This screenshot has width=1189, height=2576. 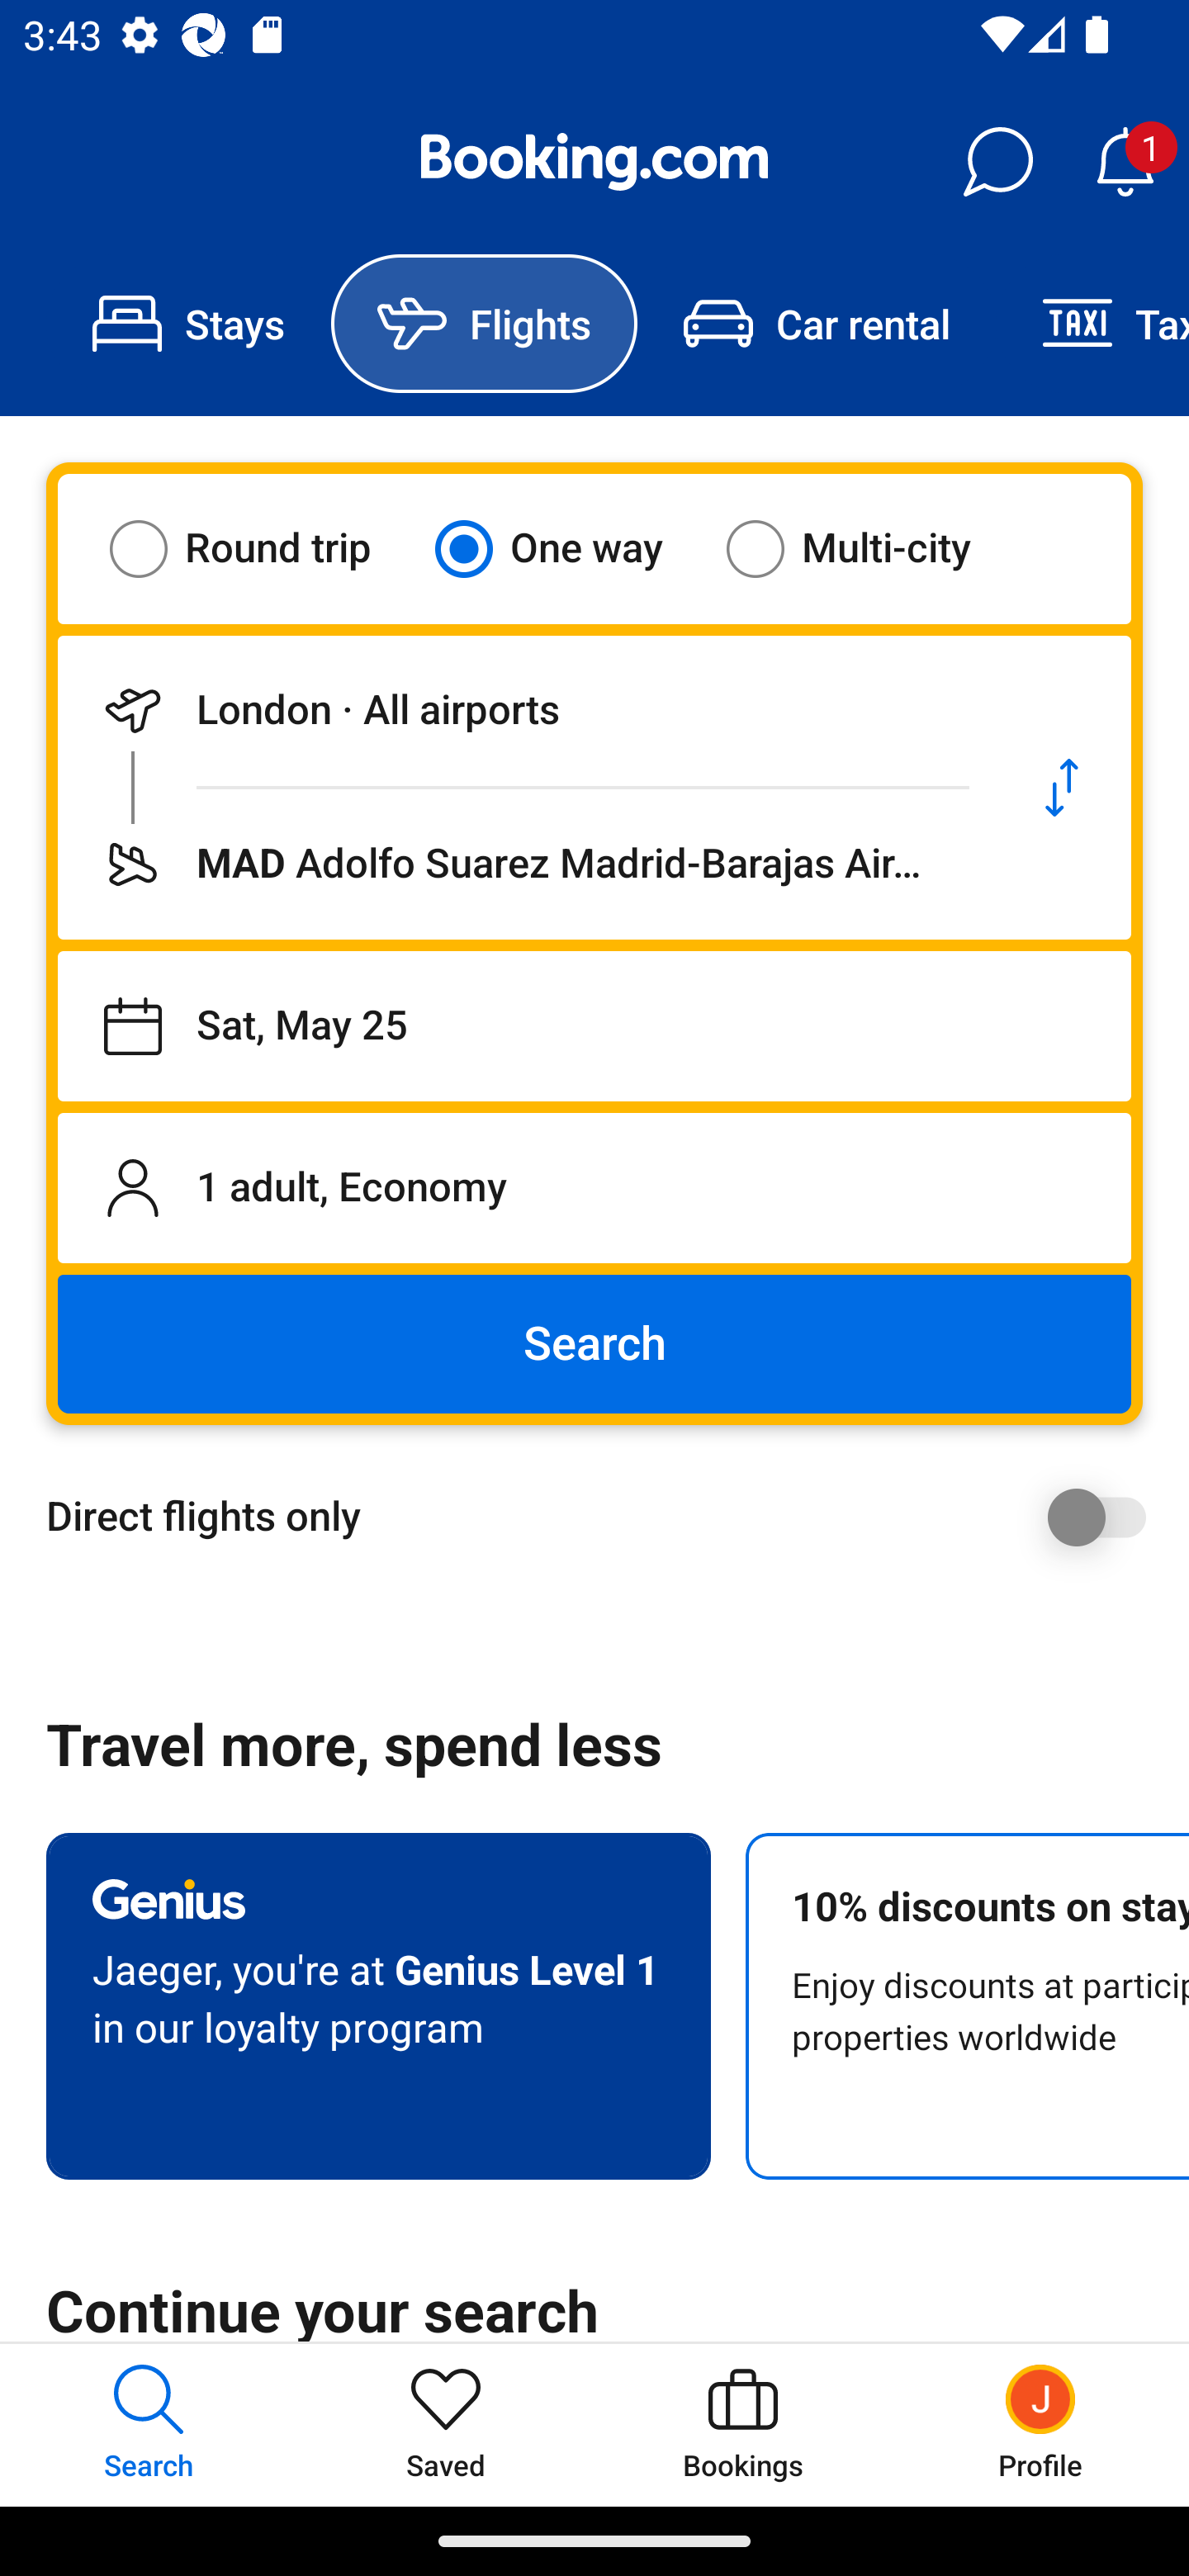 What do you see at coordinates (594, 1026) in the screenshot?
I see `Departing on Sat, May 25` at bounding box center [594, 1026].